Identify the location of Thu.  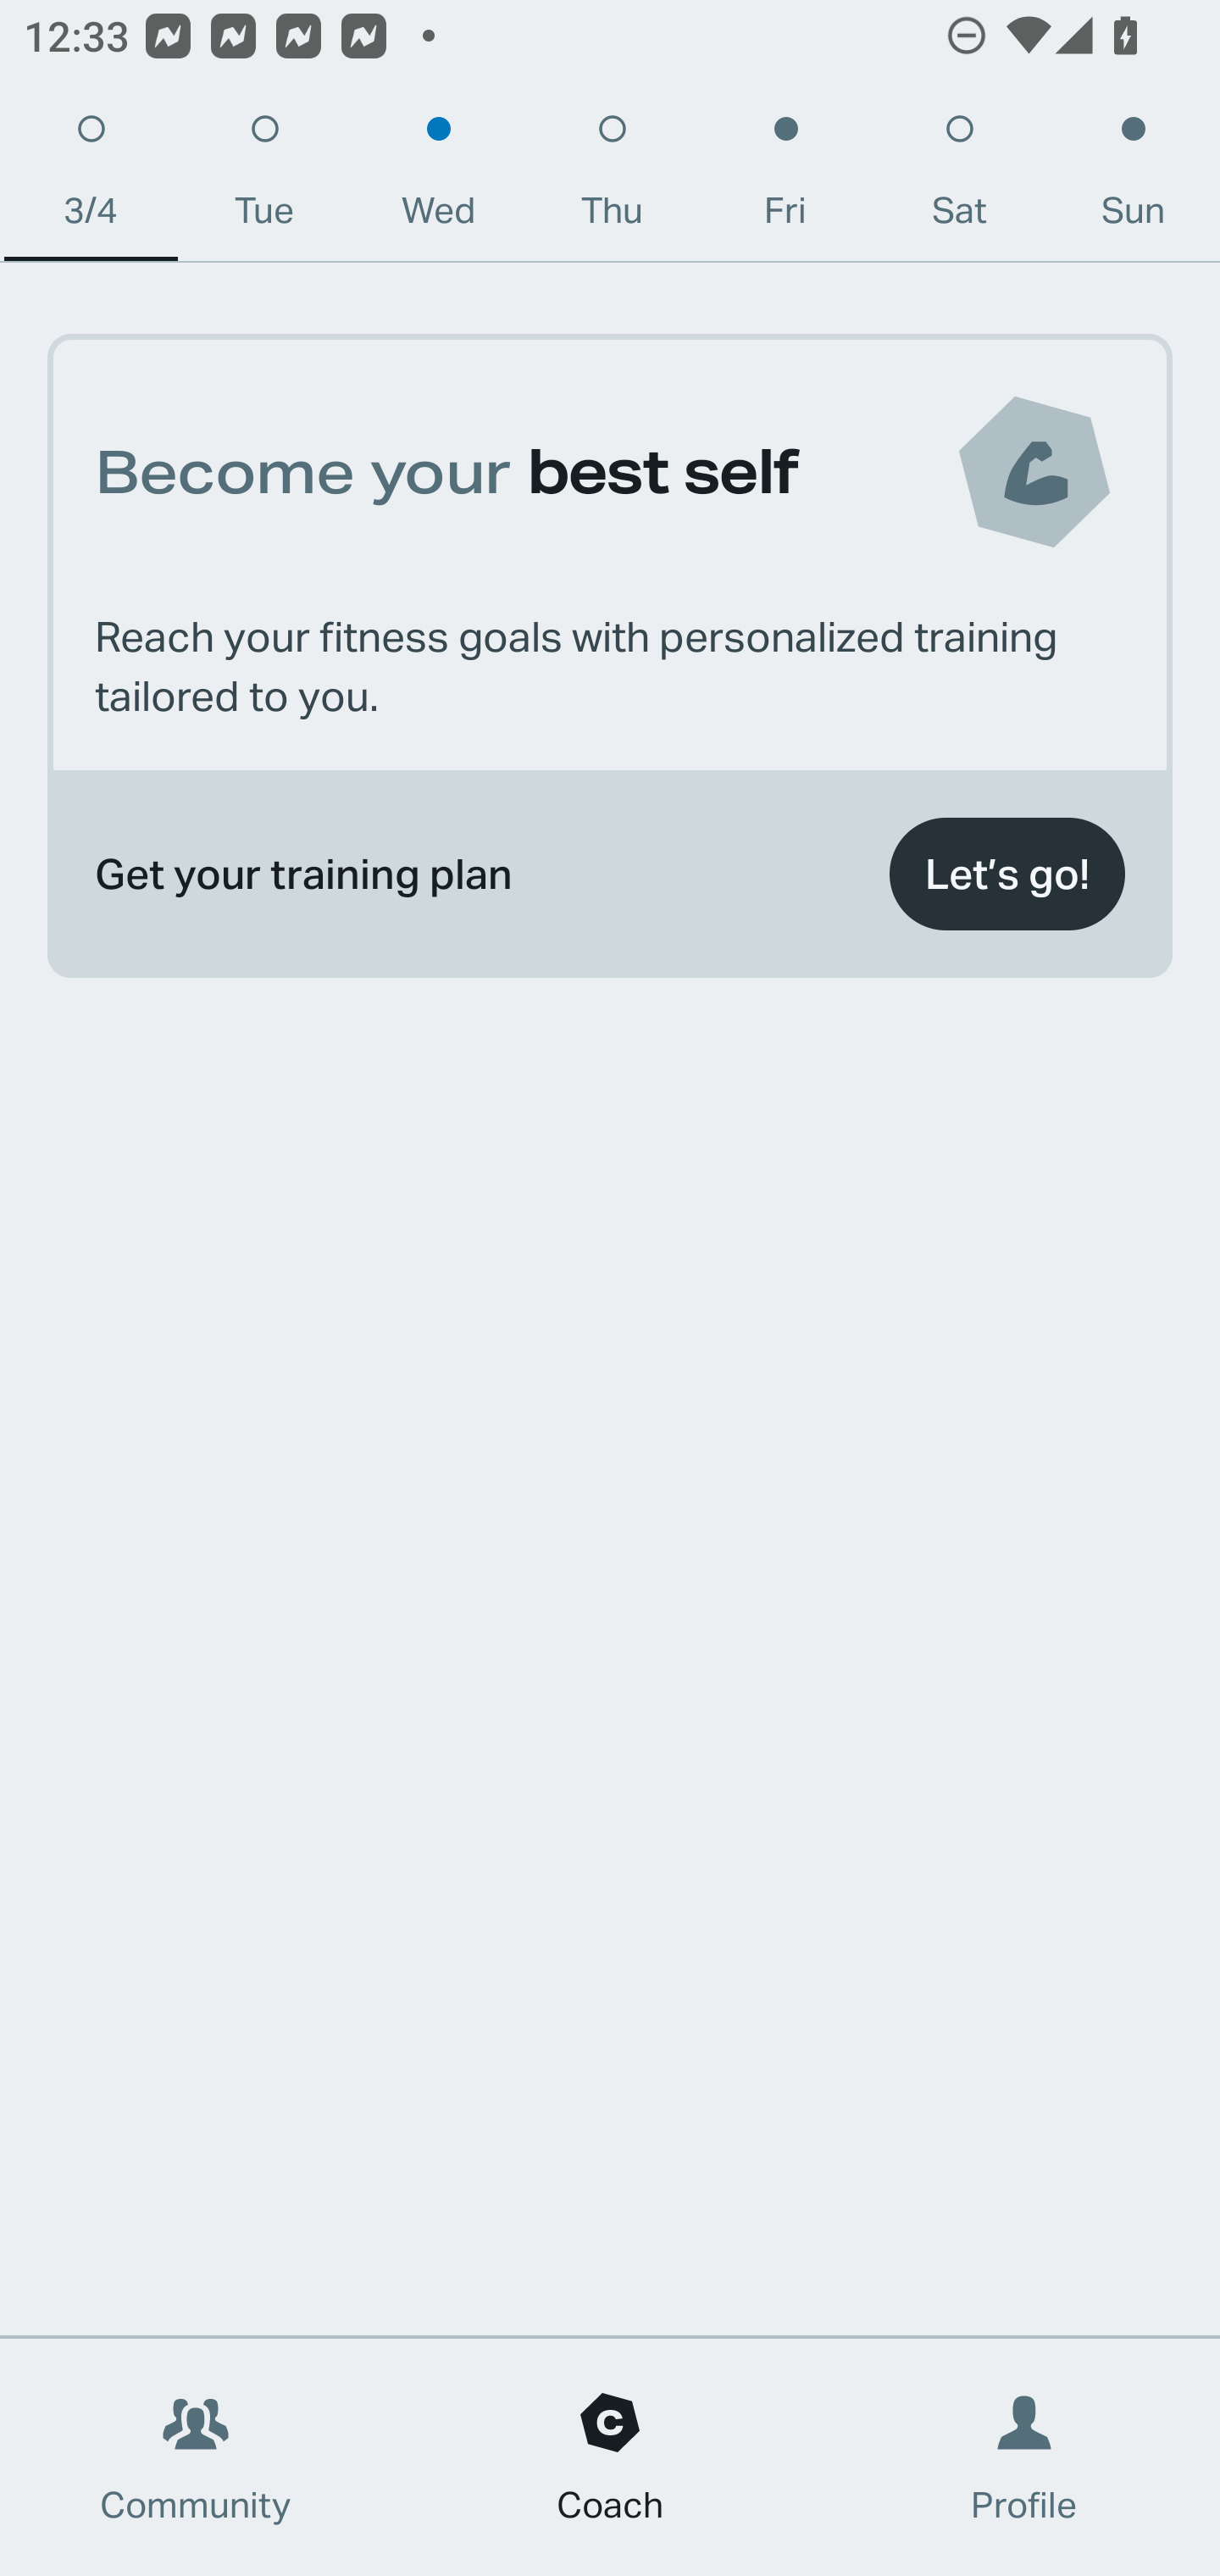
(612, 178).